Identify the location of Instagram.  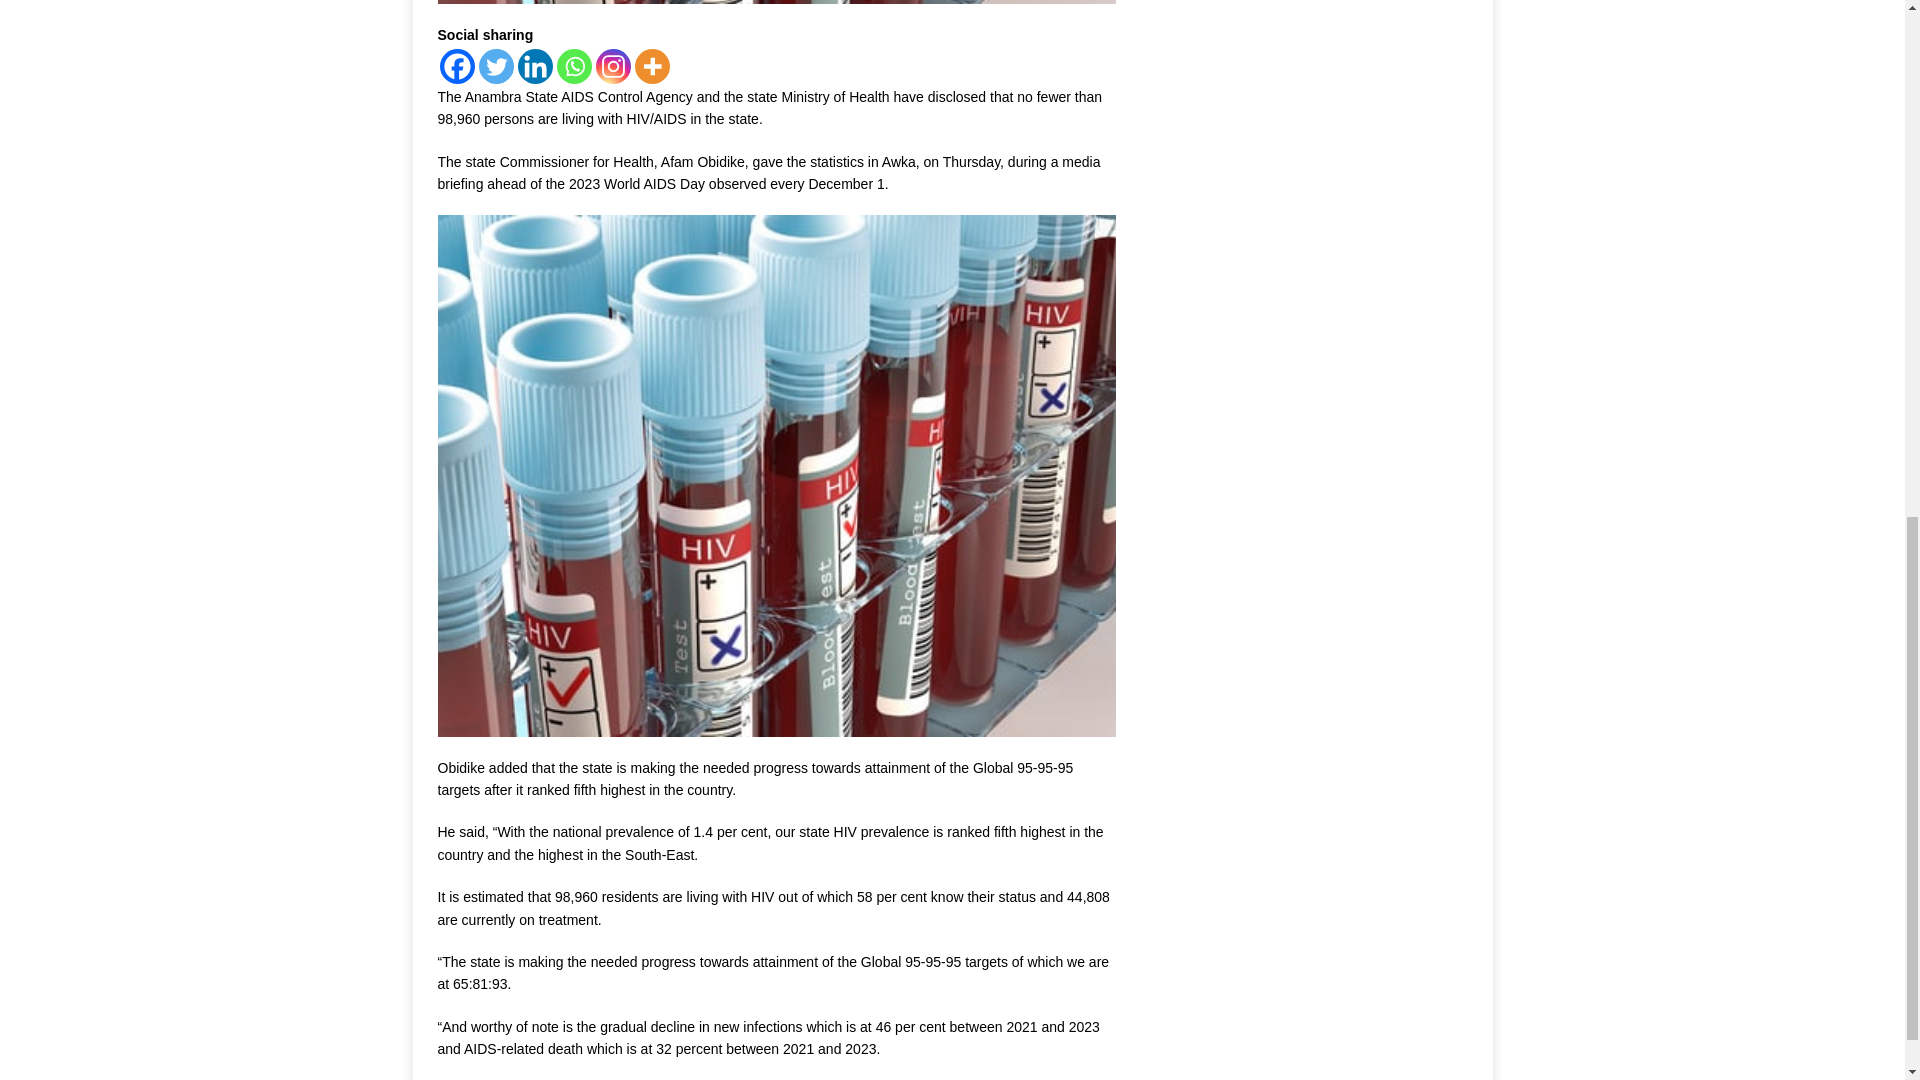
(613, 66).